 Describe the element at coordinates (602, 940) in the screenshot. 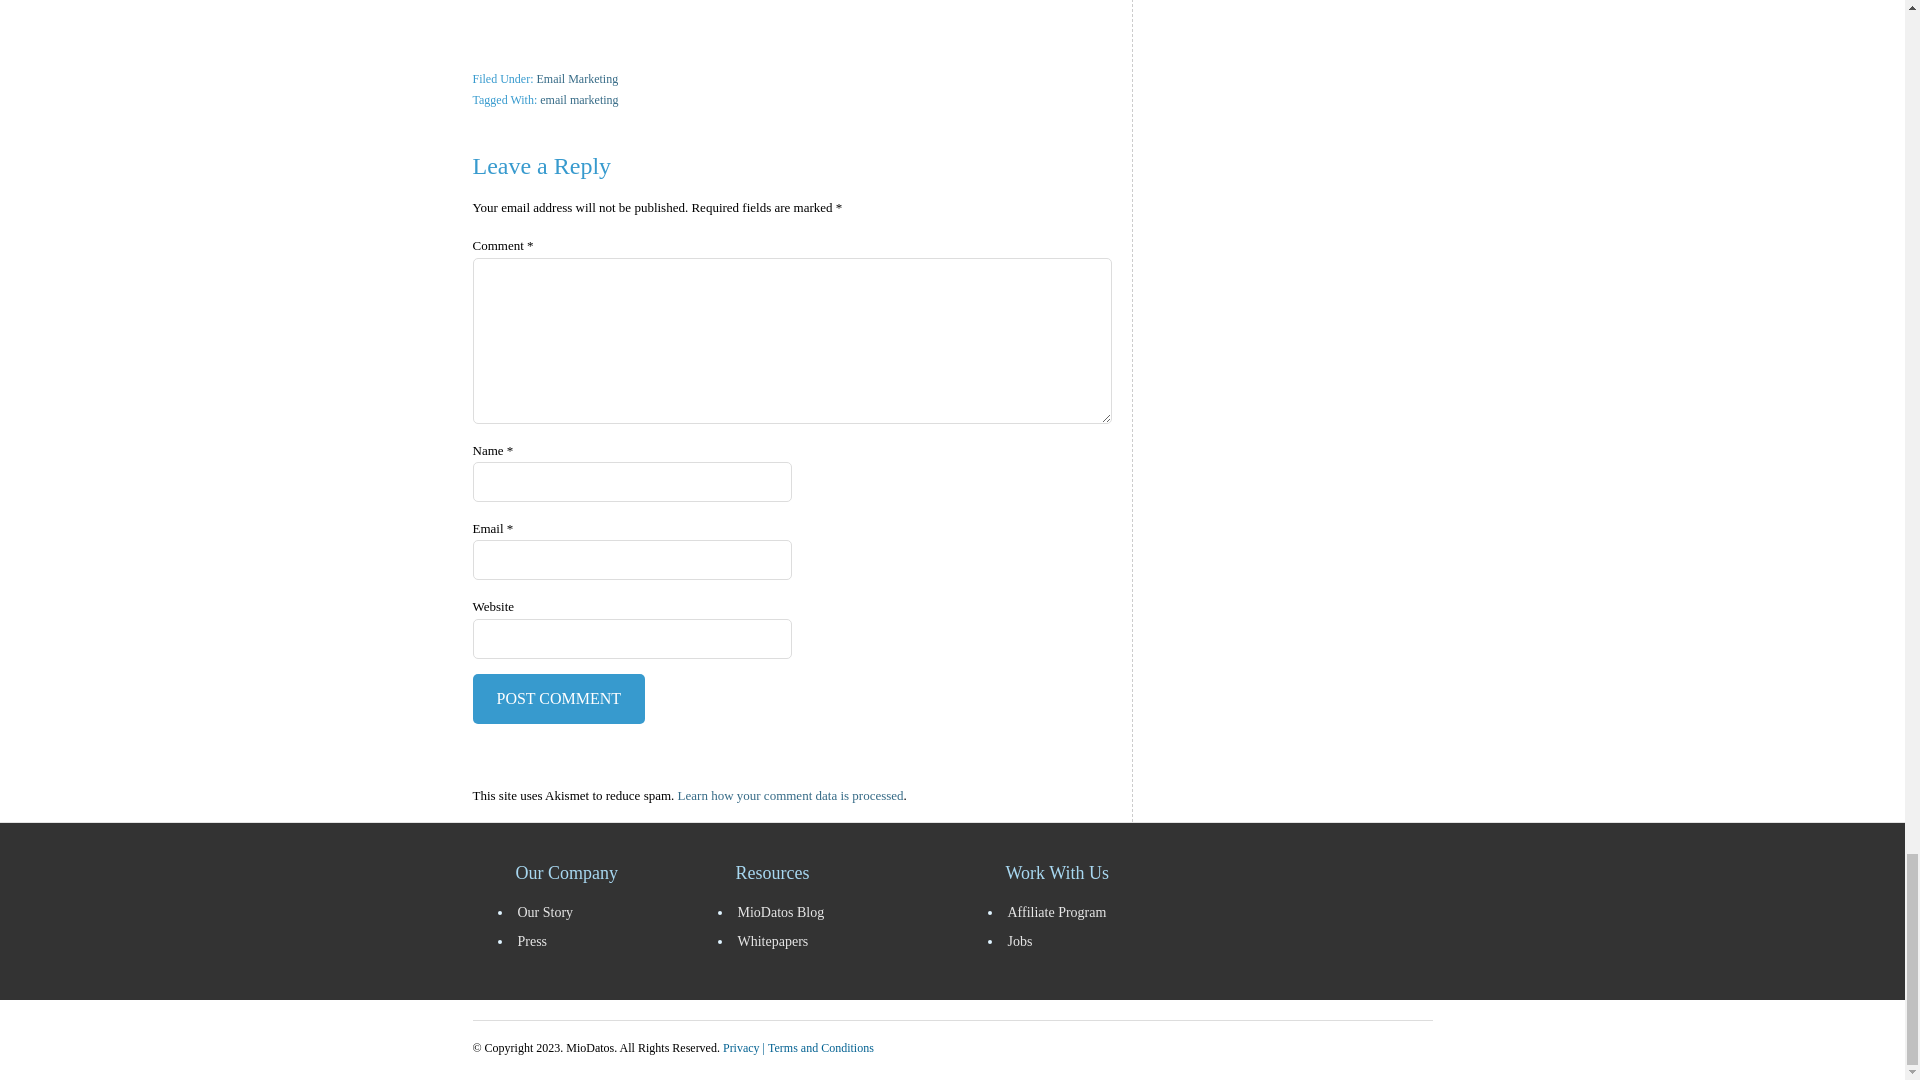

I see `Press` at that location.